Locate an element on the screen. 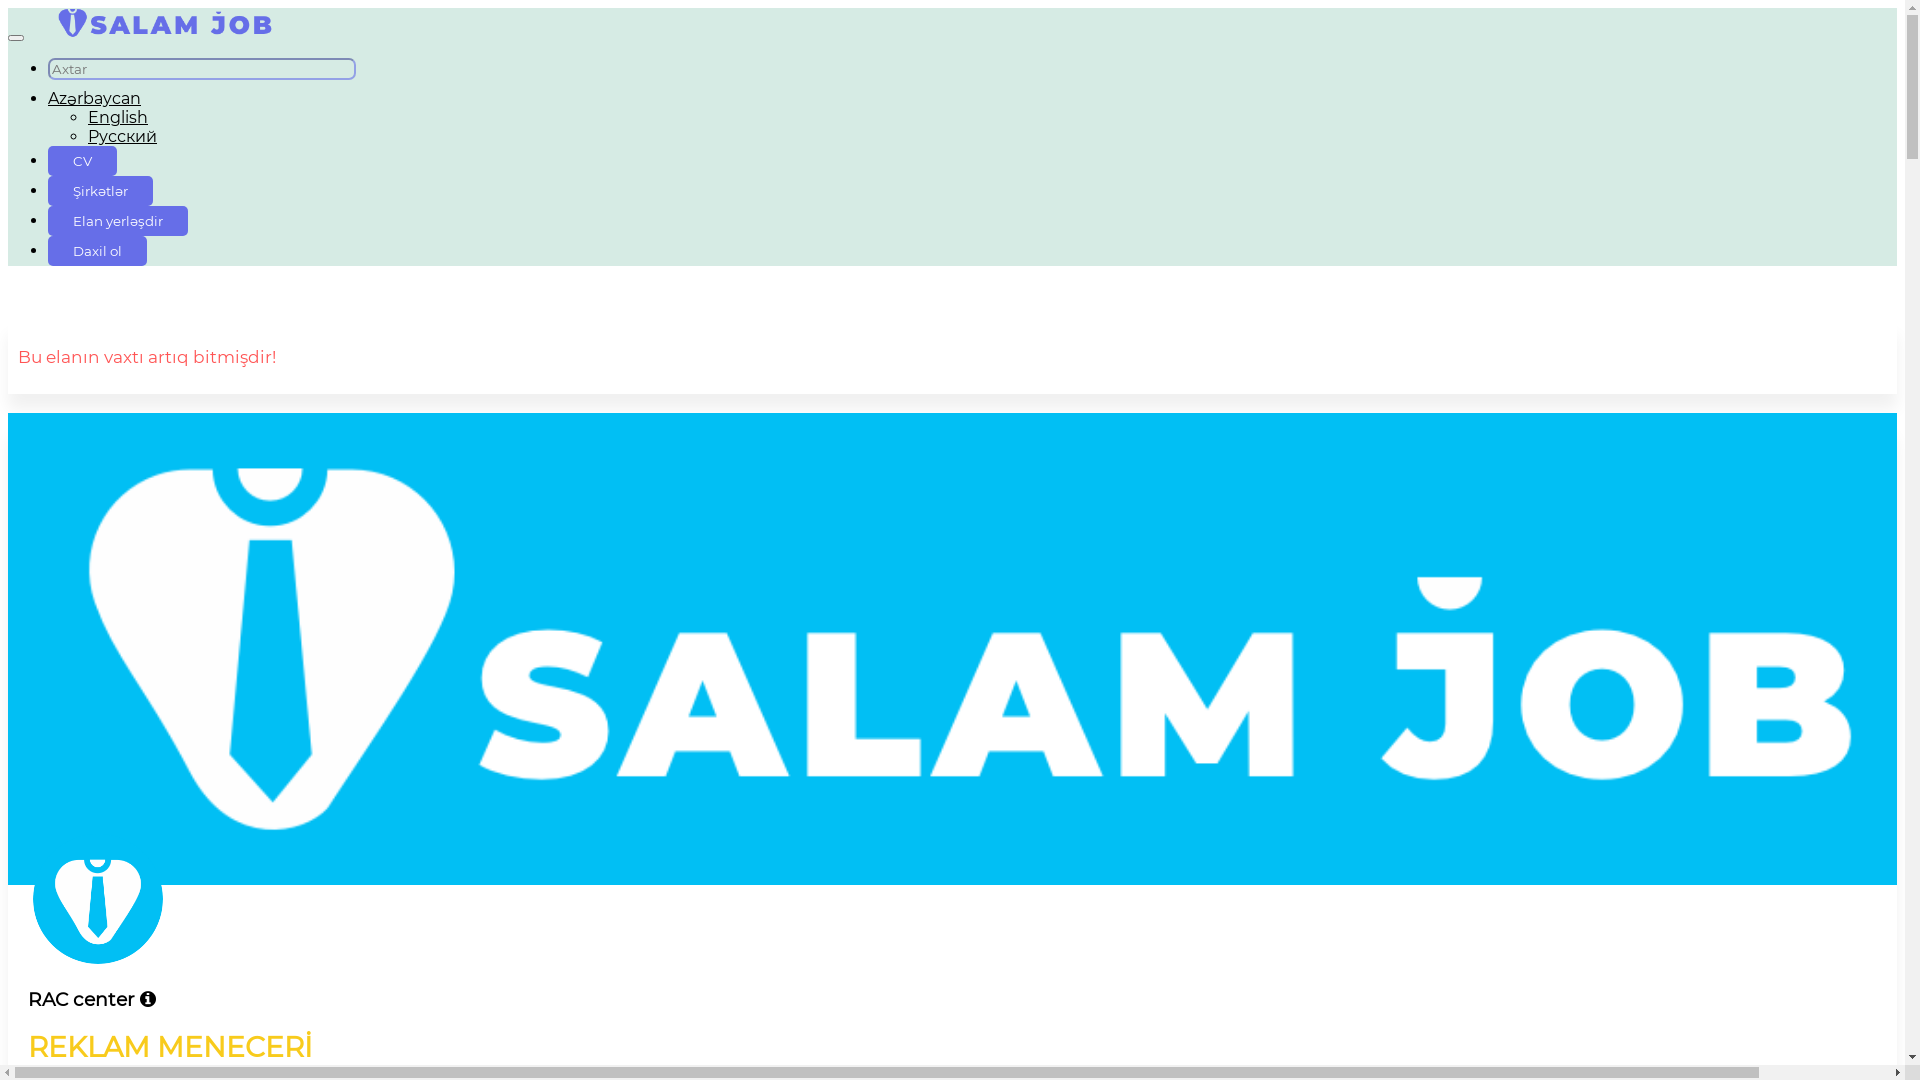 The height and width of the screenshot is (1080, 1920). CV is located at coordinates (82, 160).